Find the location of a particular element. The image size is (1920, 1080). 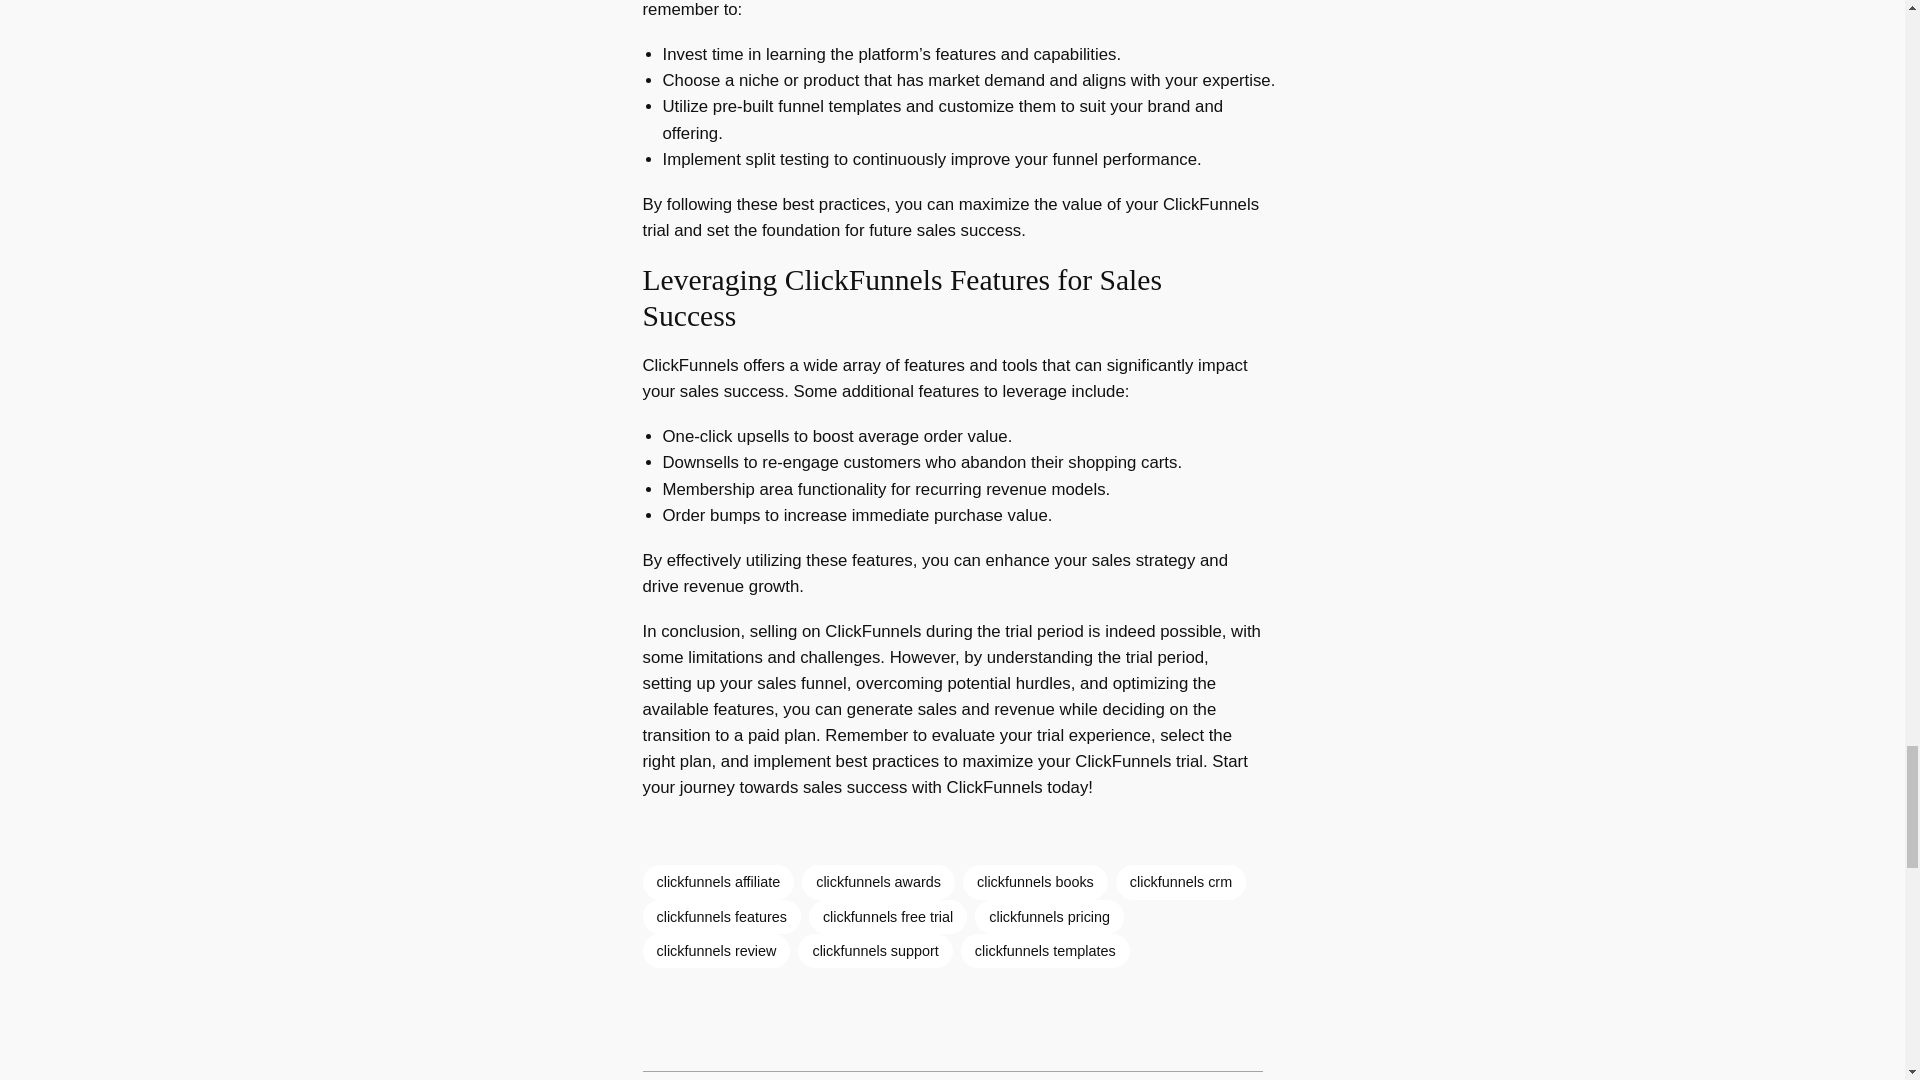

clickfunnels pricing is located at coordinates (1049, 916).